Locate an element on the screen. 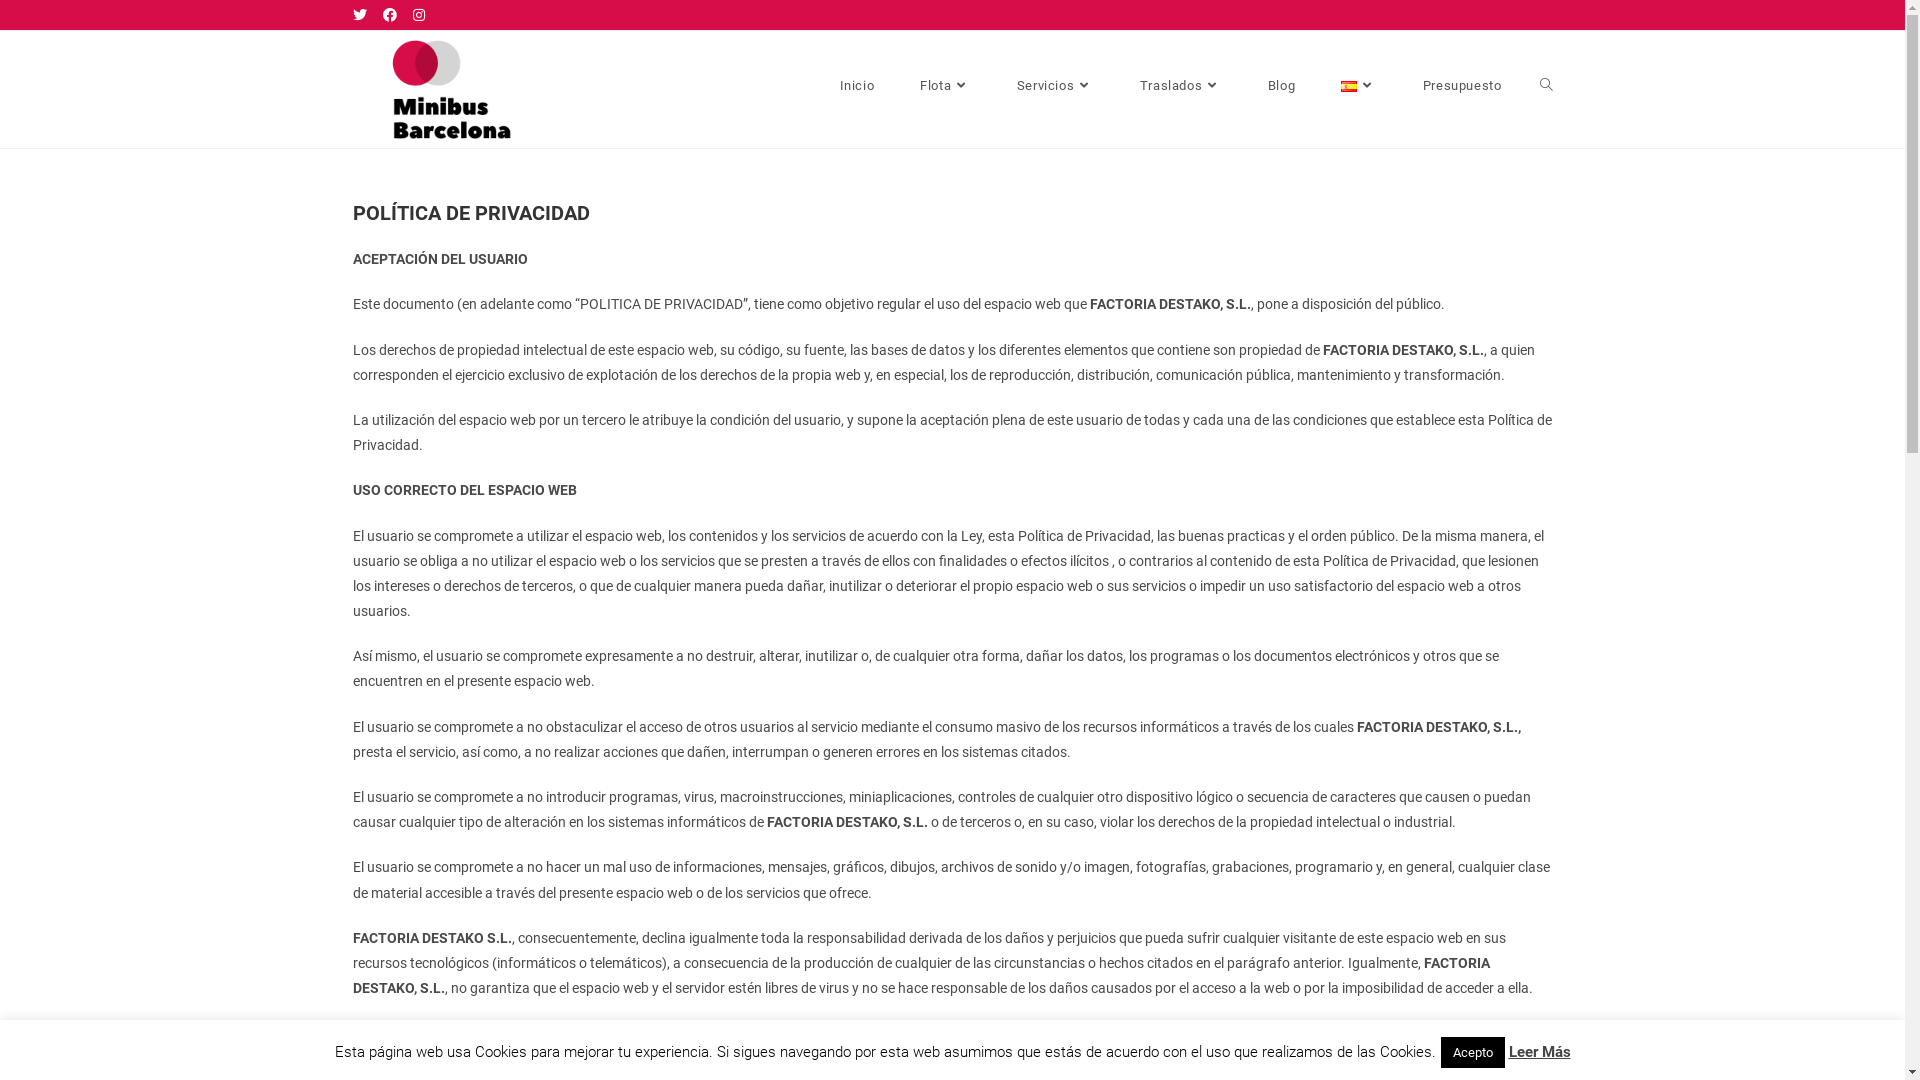  Flota is located at coordinates (946, 86).